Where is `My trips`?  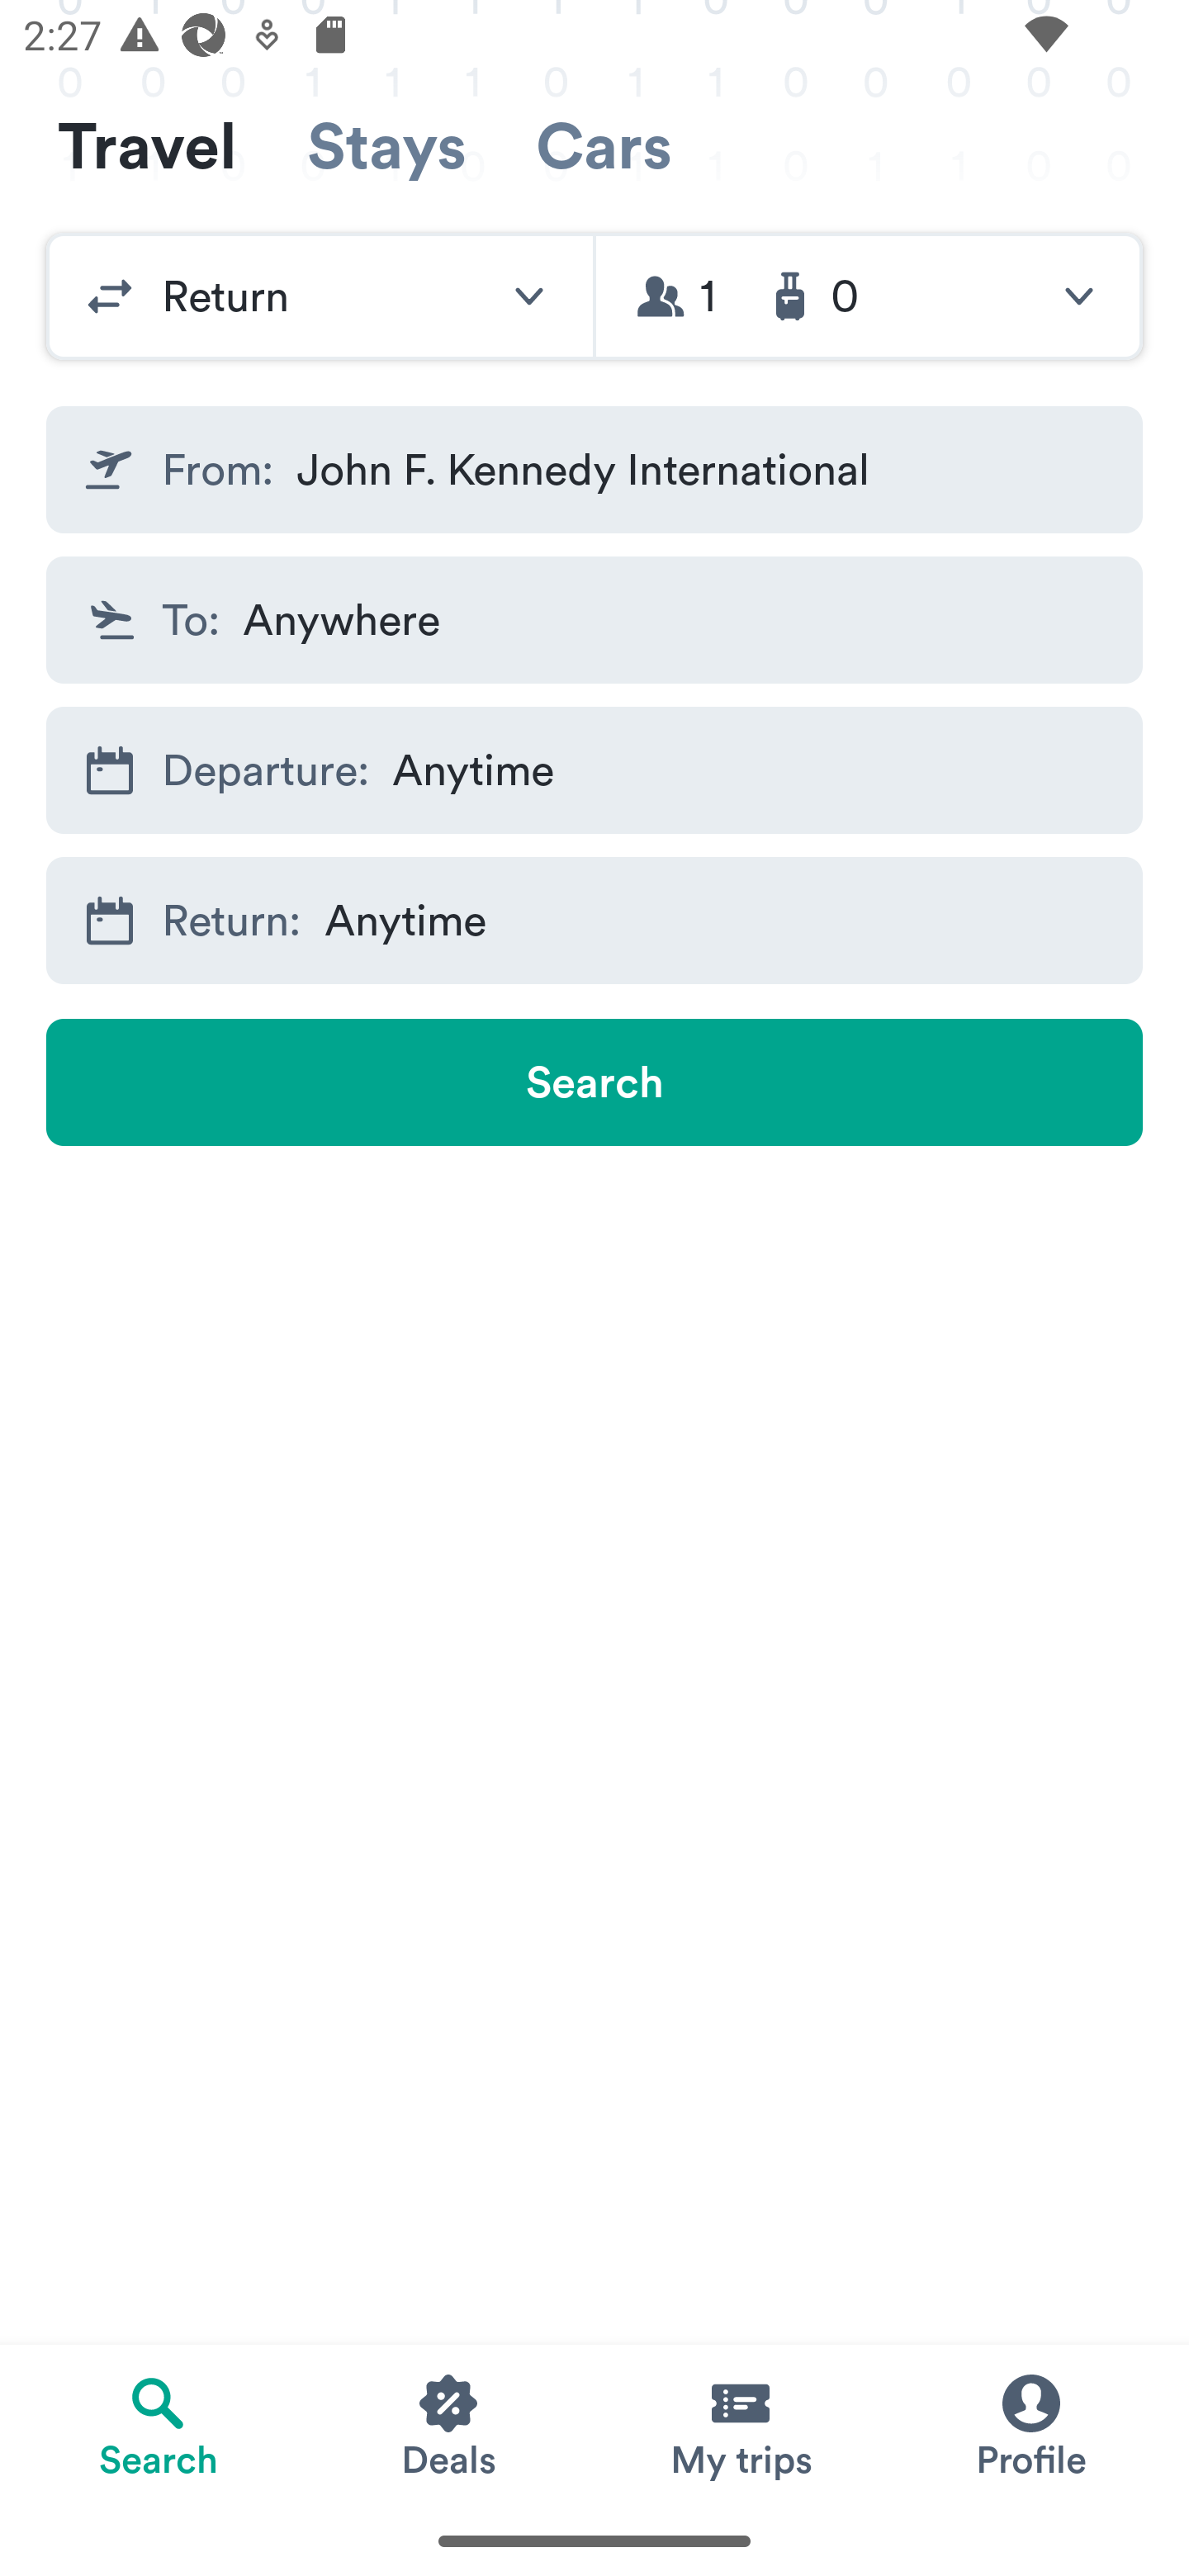 My trips is located at coordinates (740, 2425).